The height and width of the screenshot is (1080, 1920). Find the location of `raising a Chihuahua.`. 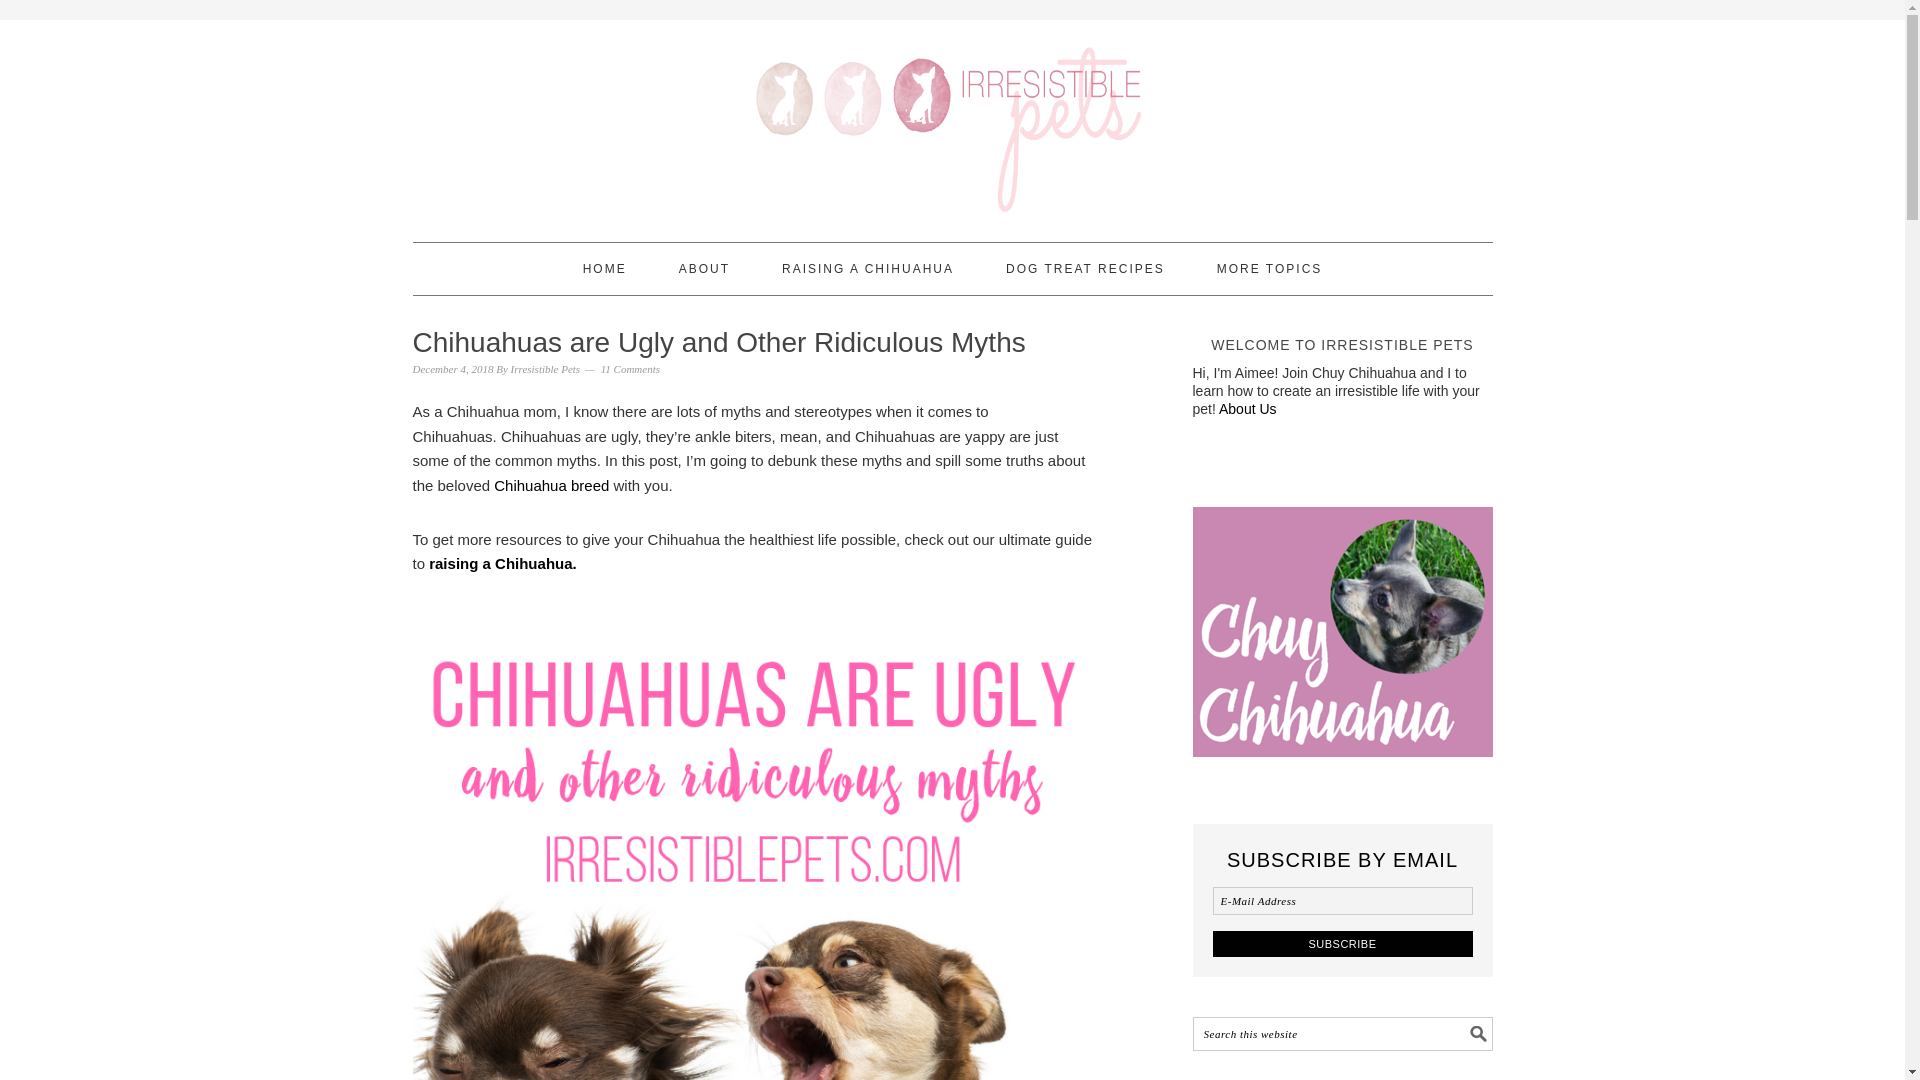

raising a Chihuahua. is located at coordinates (502, 564).